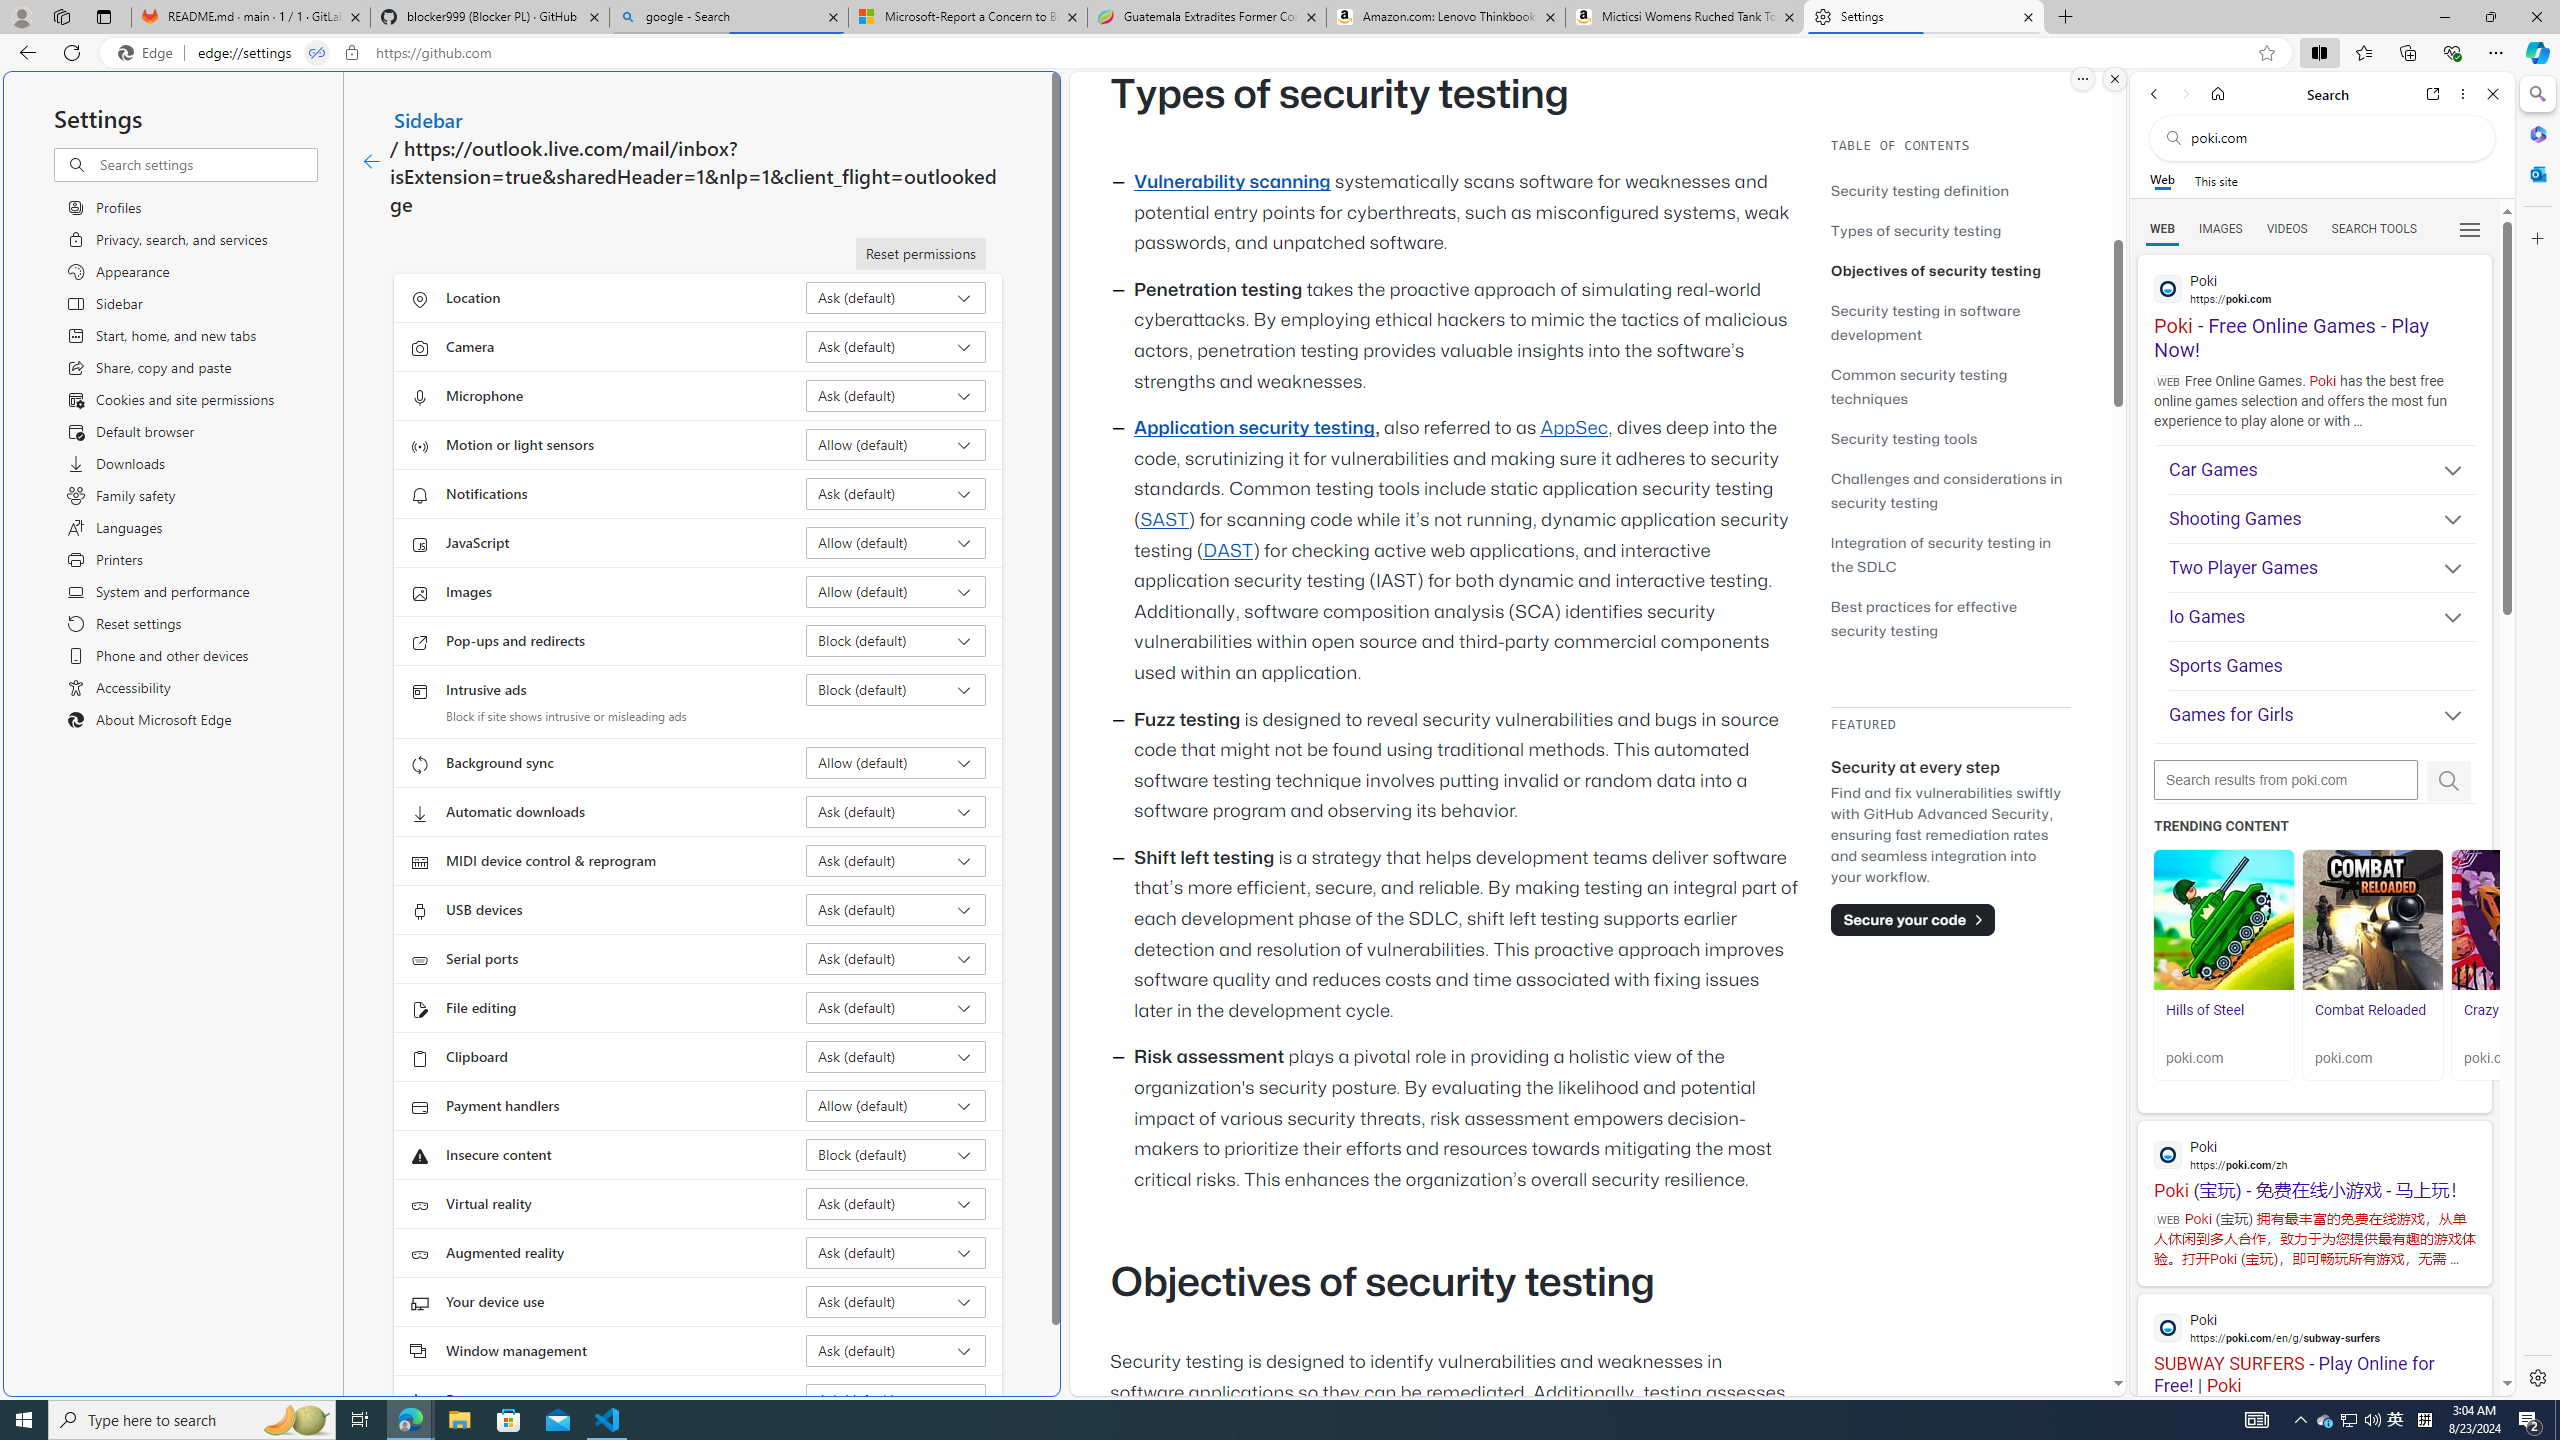  What do you see at coordinates (2322, 714) in the screenshot?
I see `Games for Girls` at bounding box center [2322, 714].